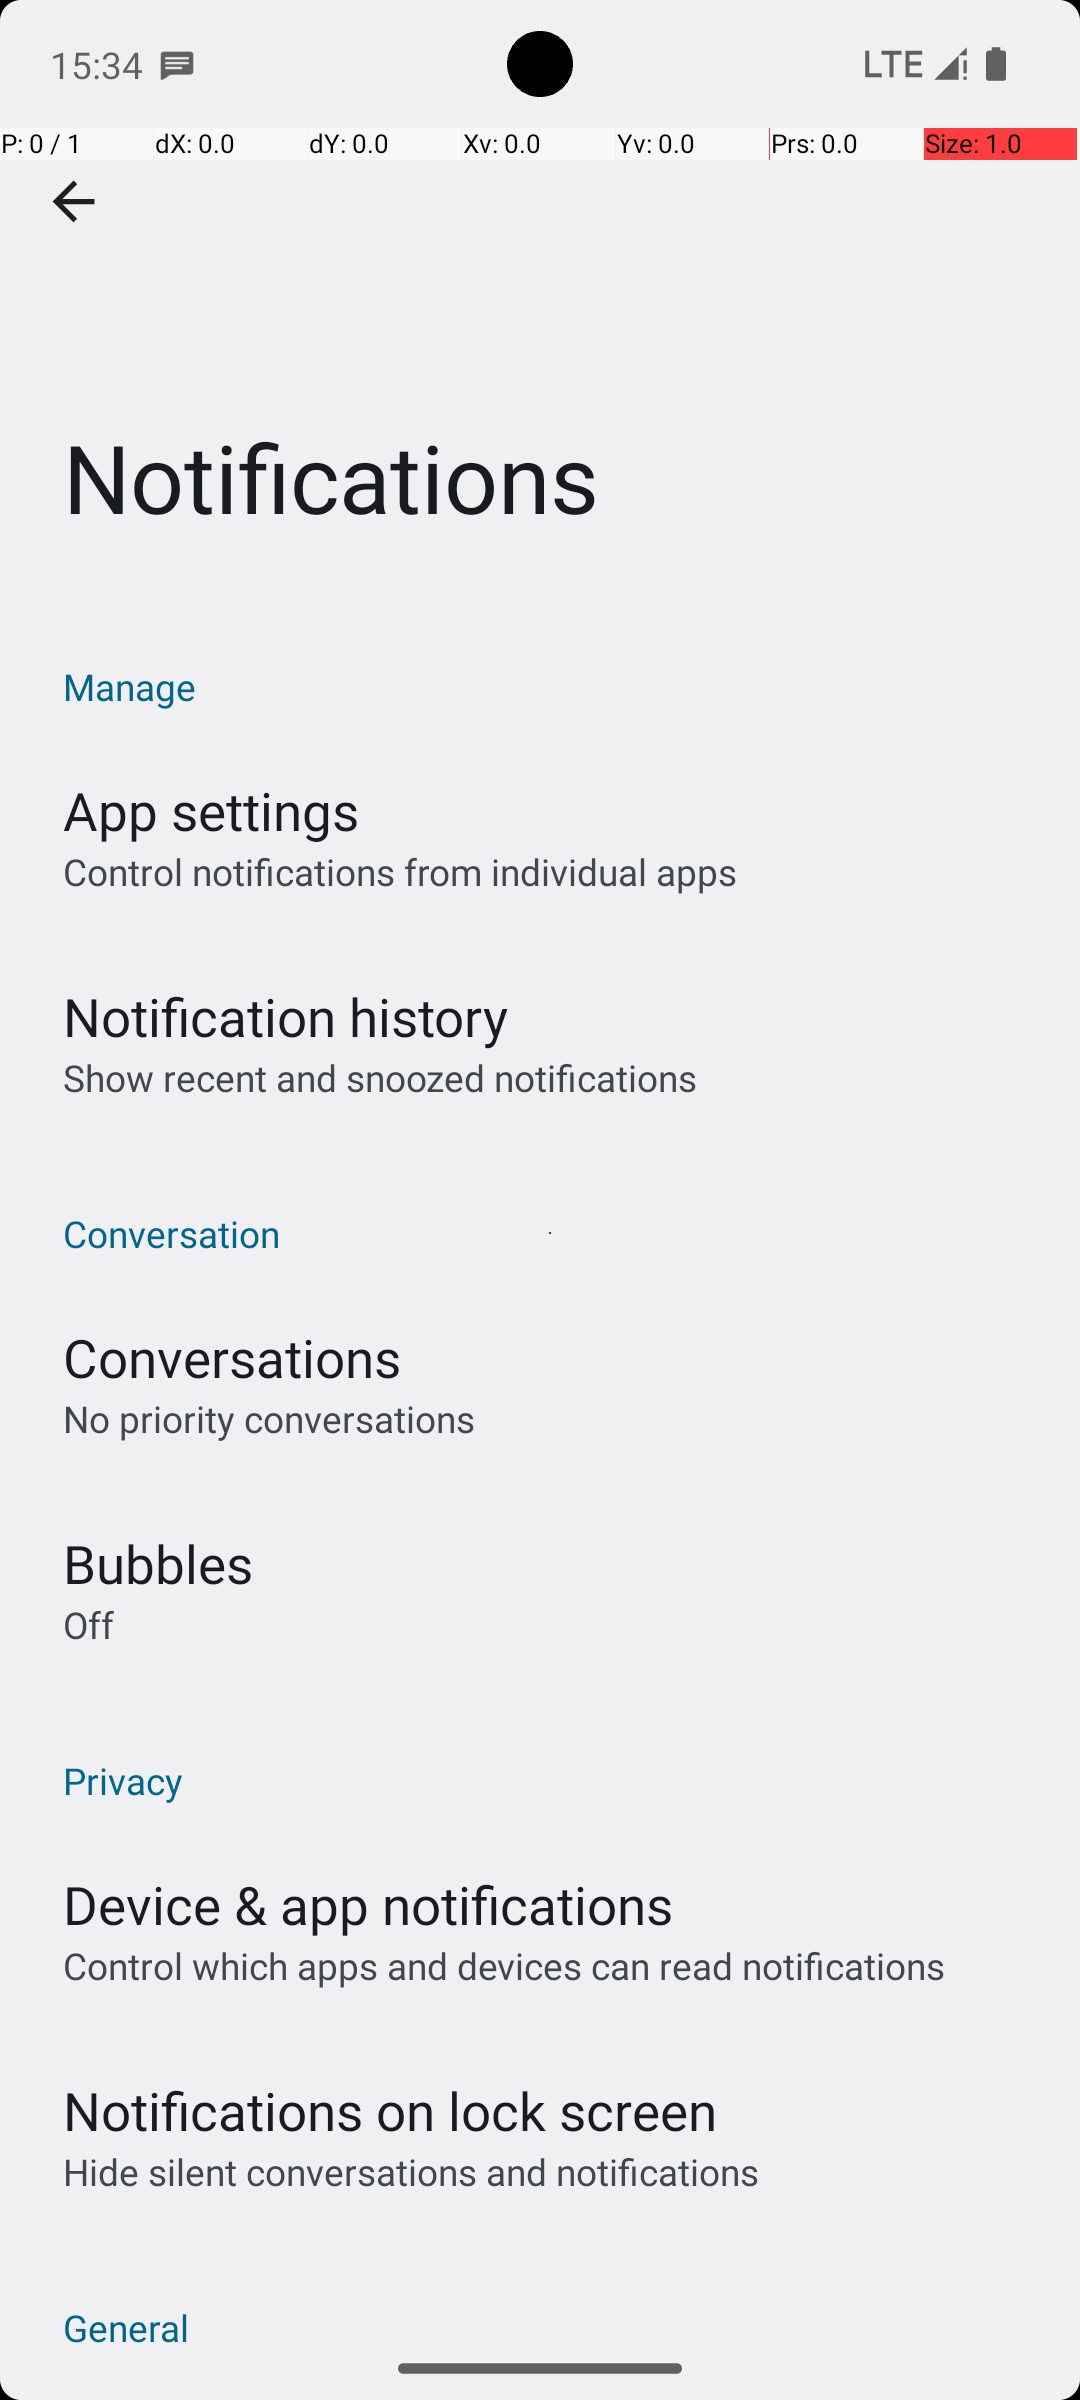  What do you see at coordinates (368, 1904) in the screenshot?
I see `Device & app notifications` at bounding box center [368, 1904].